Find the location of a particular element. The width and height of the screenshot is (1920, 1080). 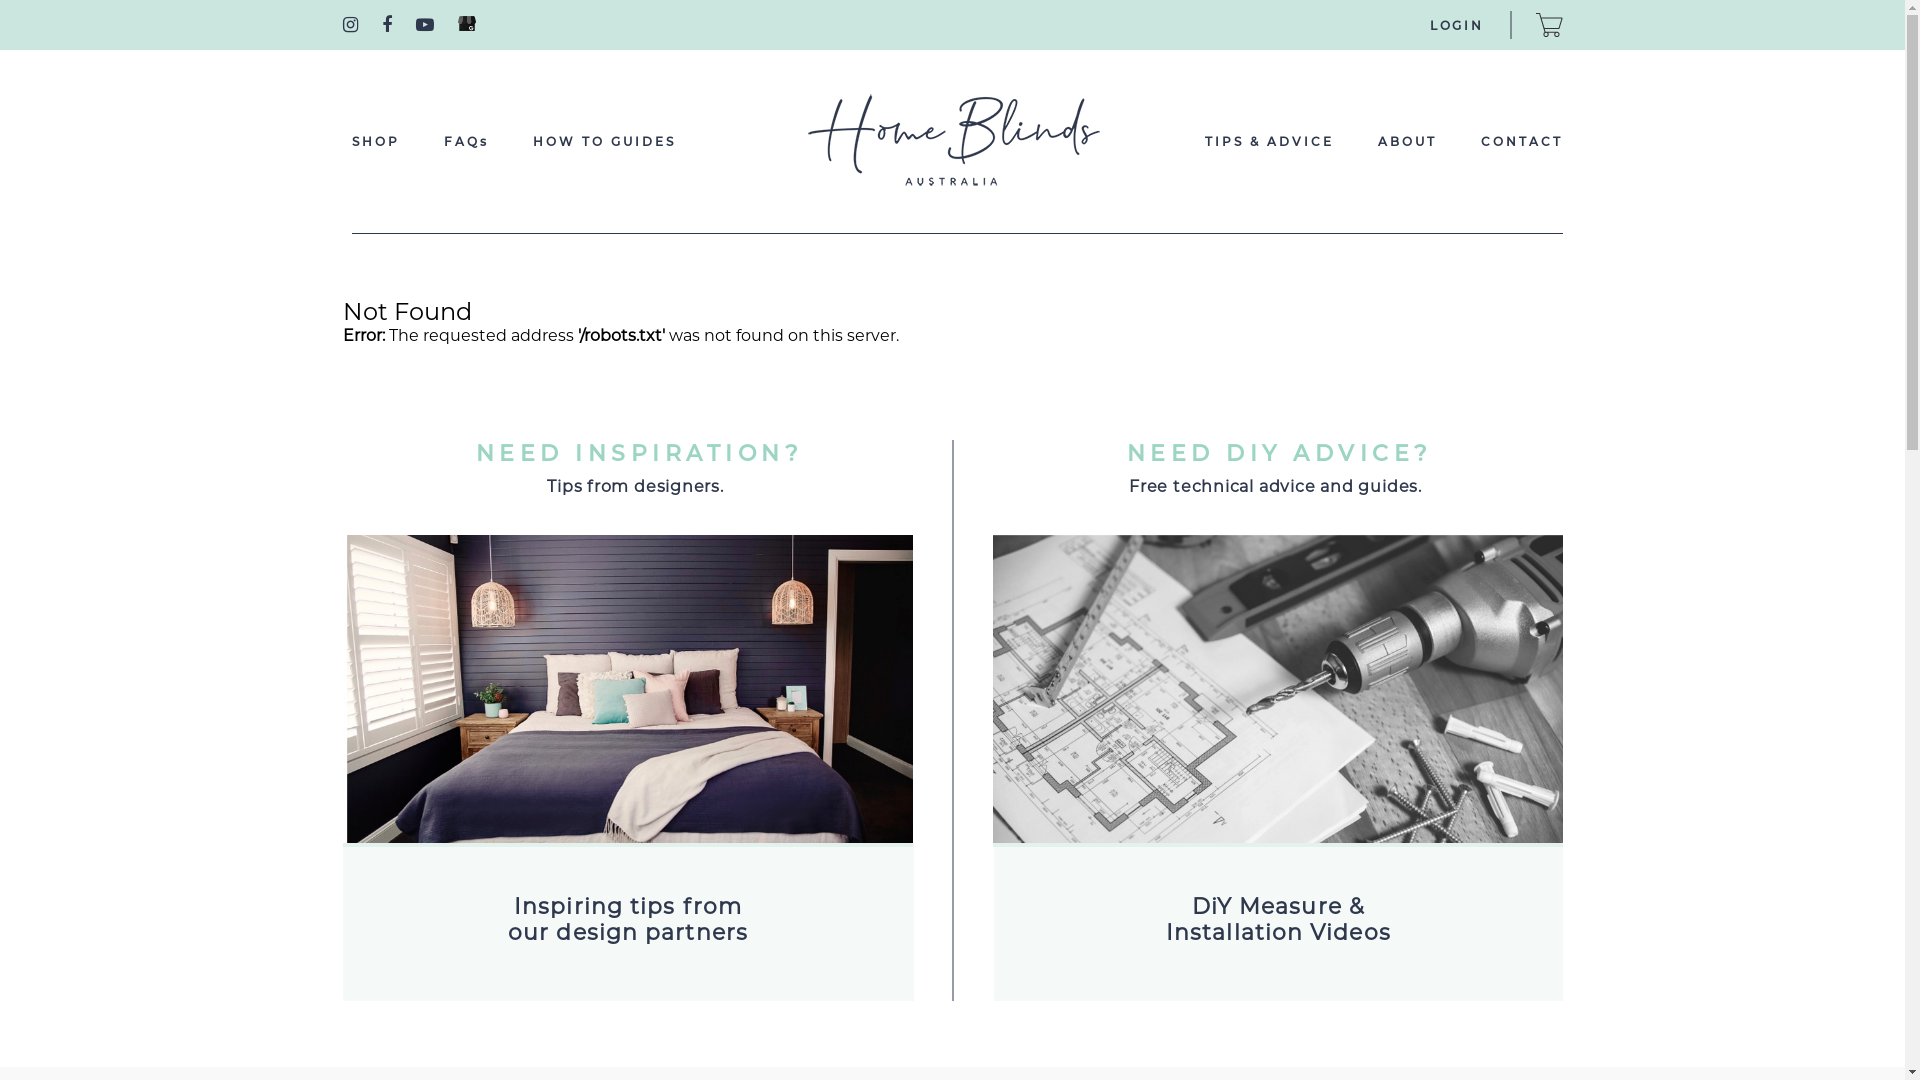

SHOP is located at coordinates (376, 142).